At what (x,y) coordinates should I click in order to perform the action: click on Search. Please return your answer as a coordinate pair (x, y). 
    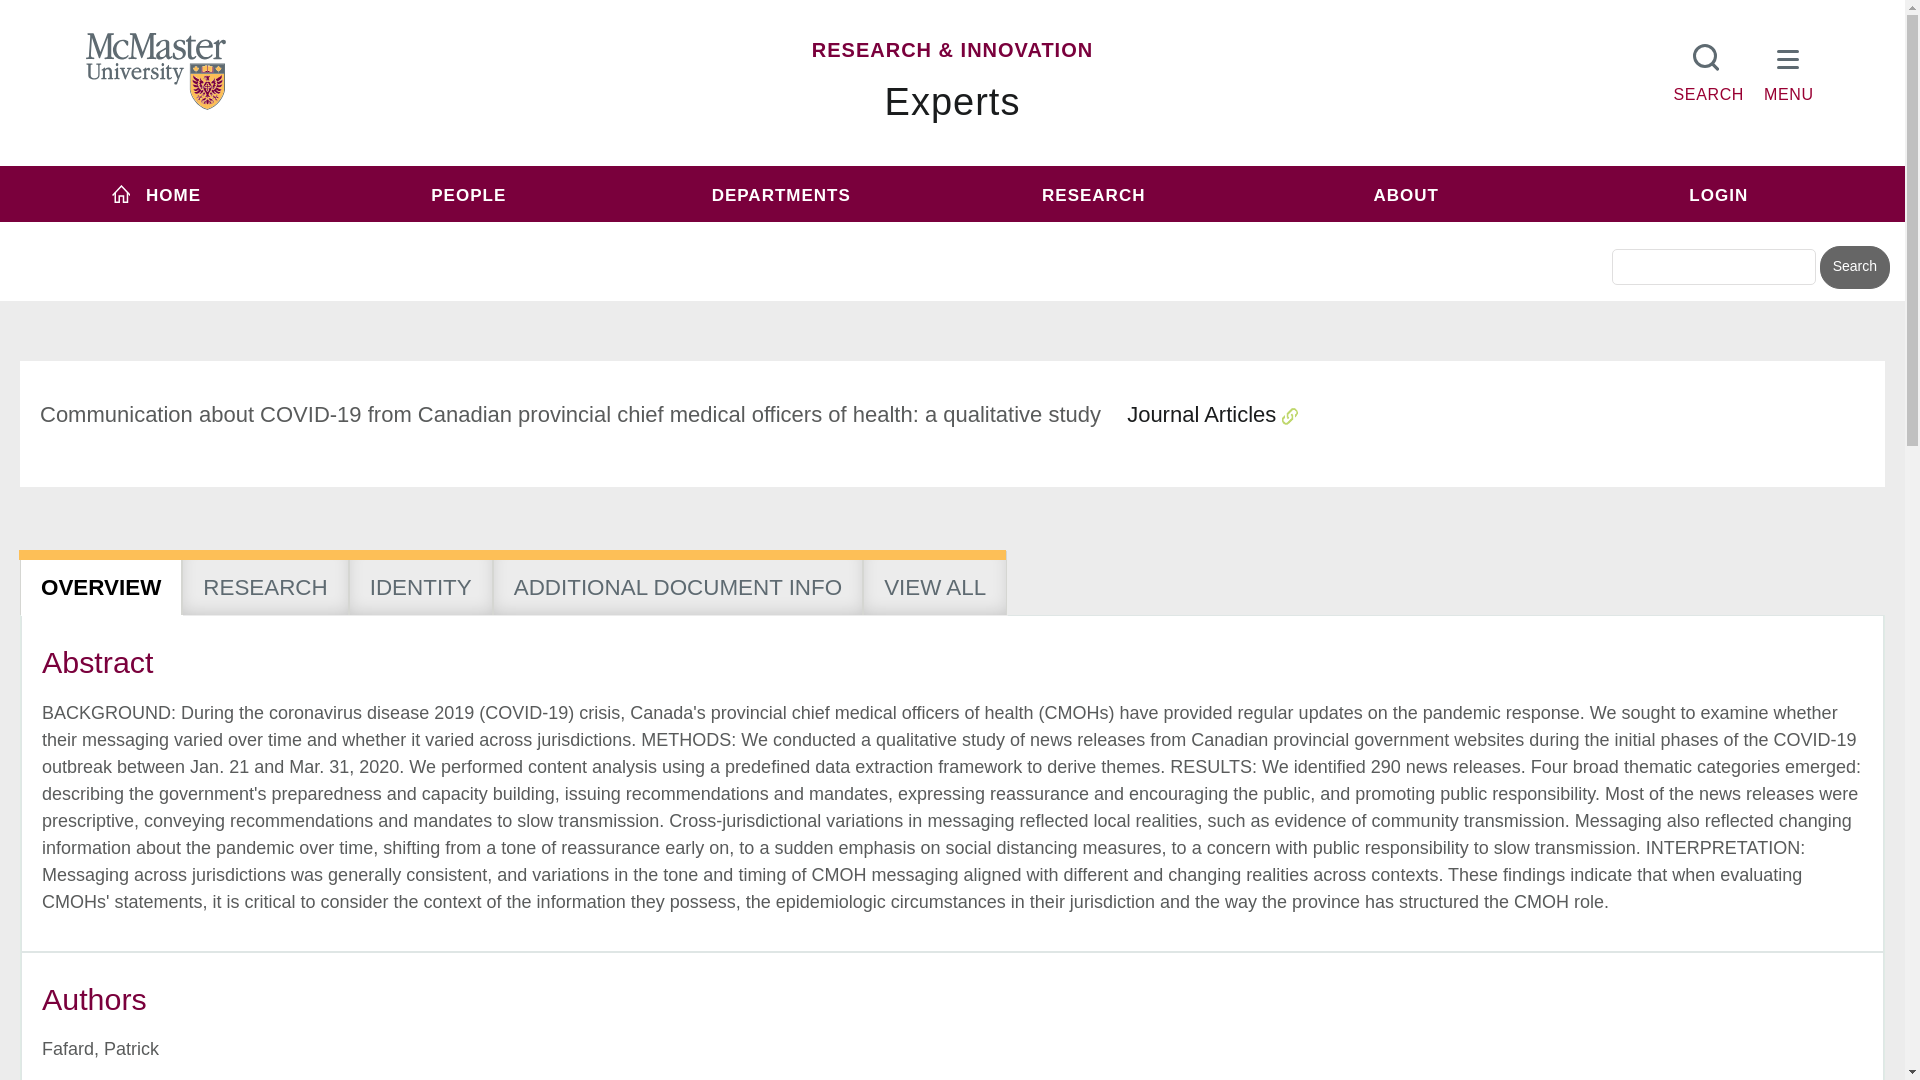
    Looking at the image, I should click on (1854, 268).